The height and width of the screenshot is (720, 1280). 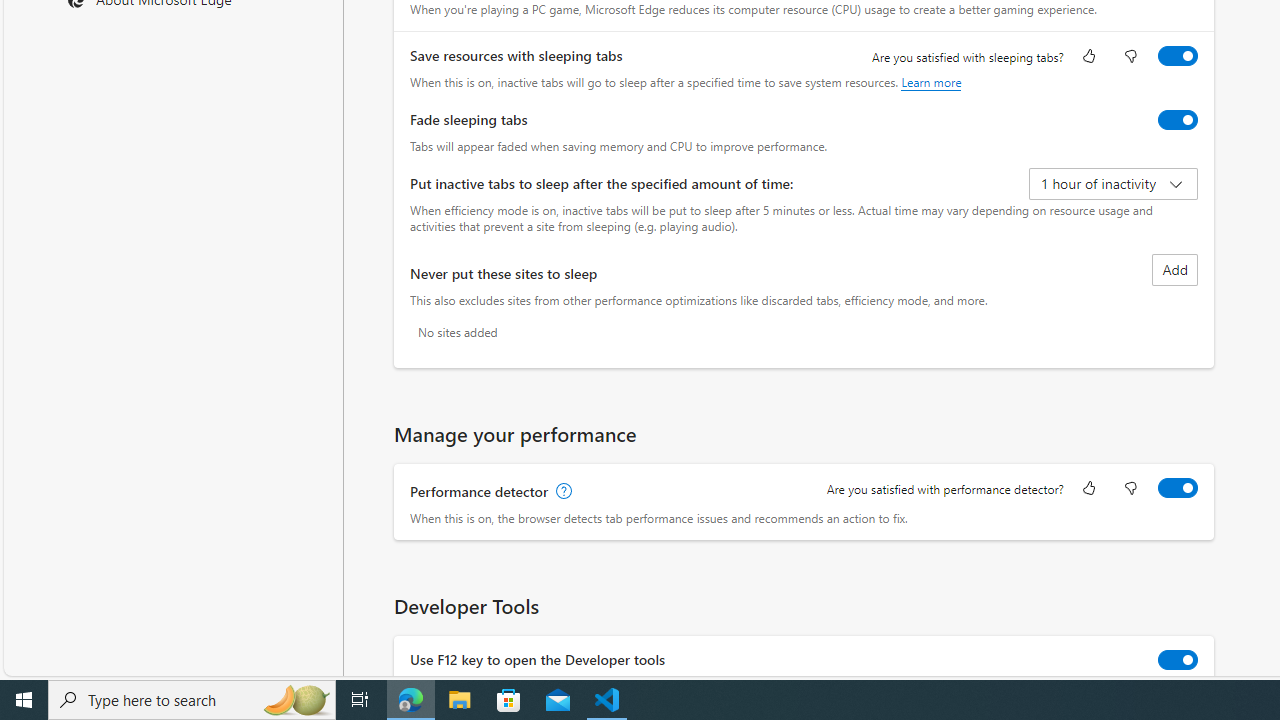 I want to click on Save resources with sleeping tabs, so click(x=1178, y=56).